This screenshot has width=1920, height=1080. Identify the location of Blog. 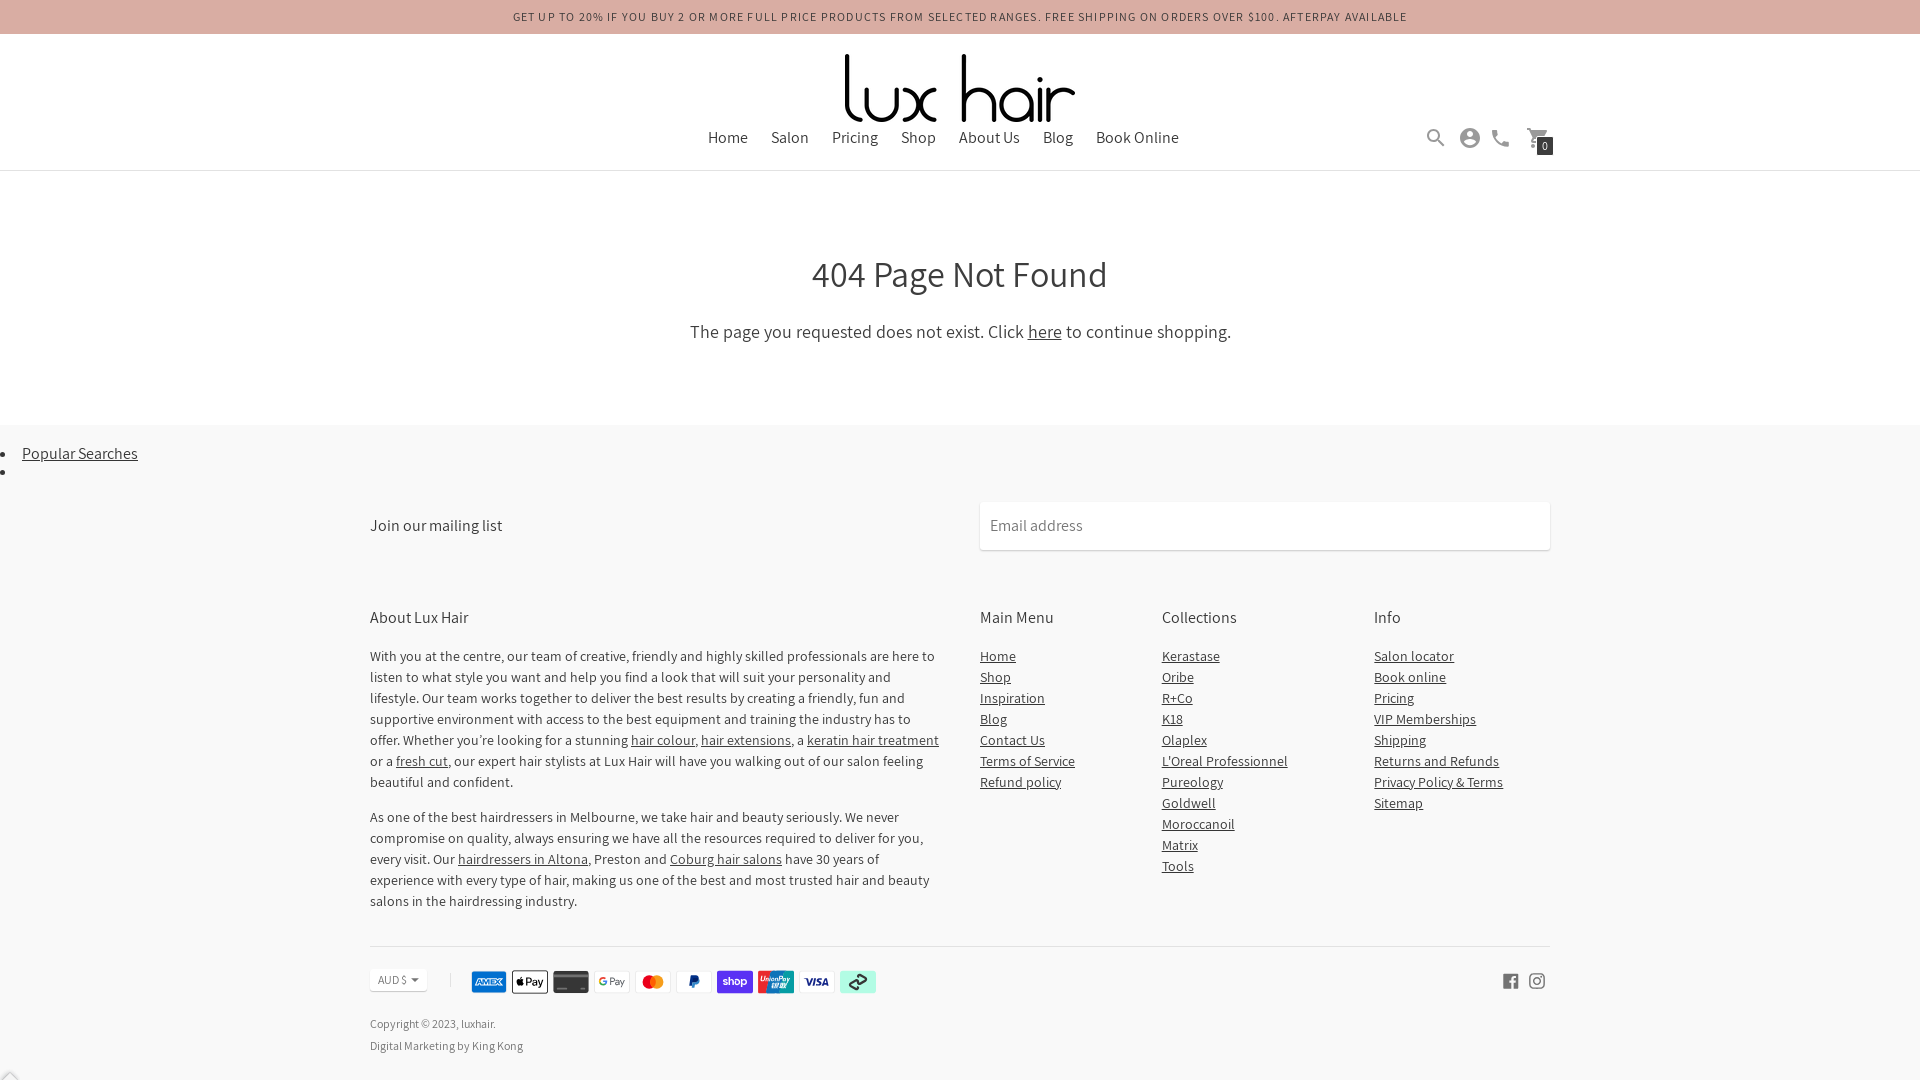
(1057, 138).